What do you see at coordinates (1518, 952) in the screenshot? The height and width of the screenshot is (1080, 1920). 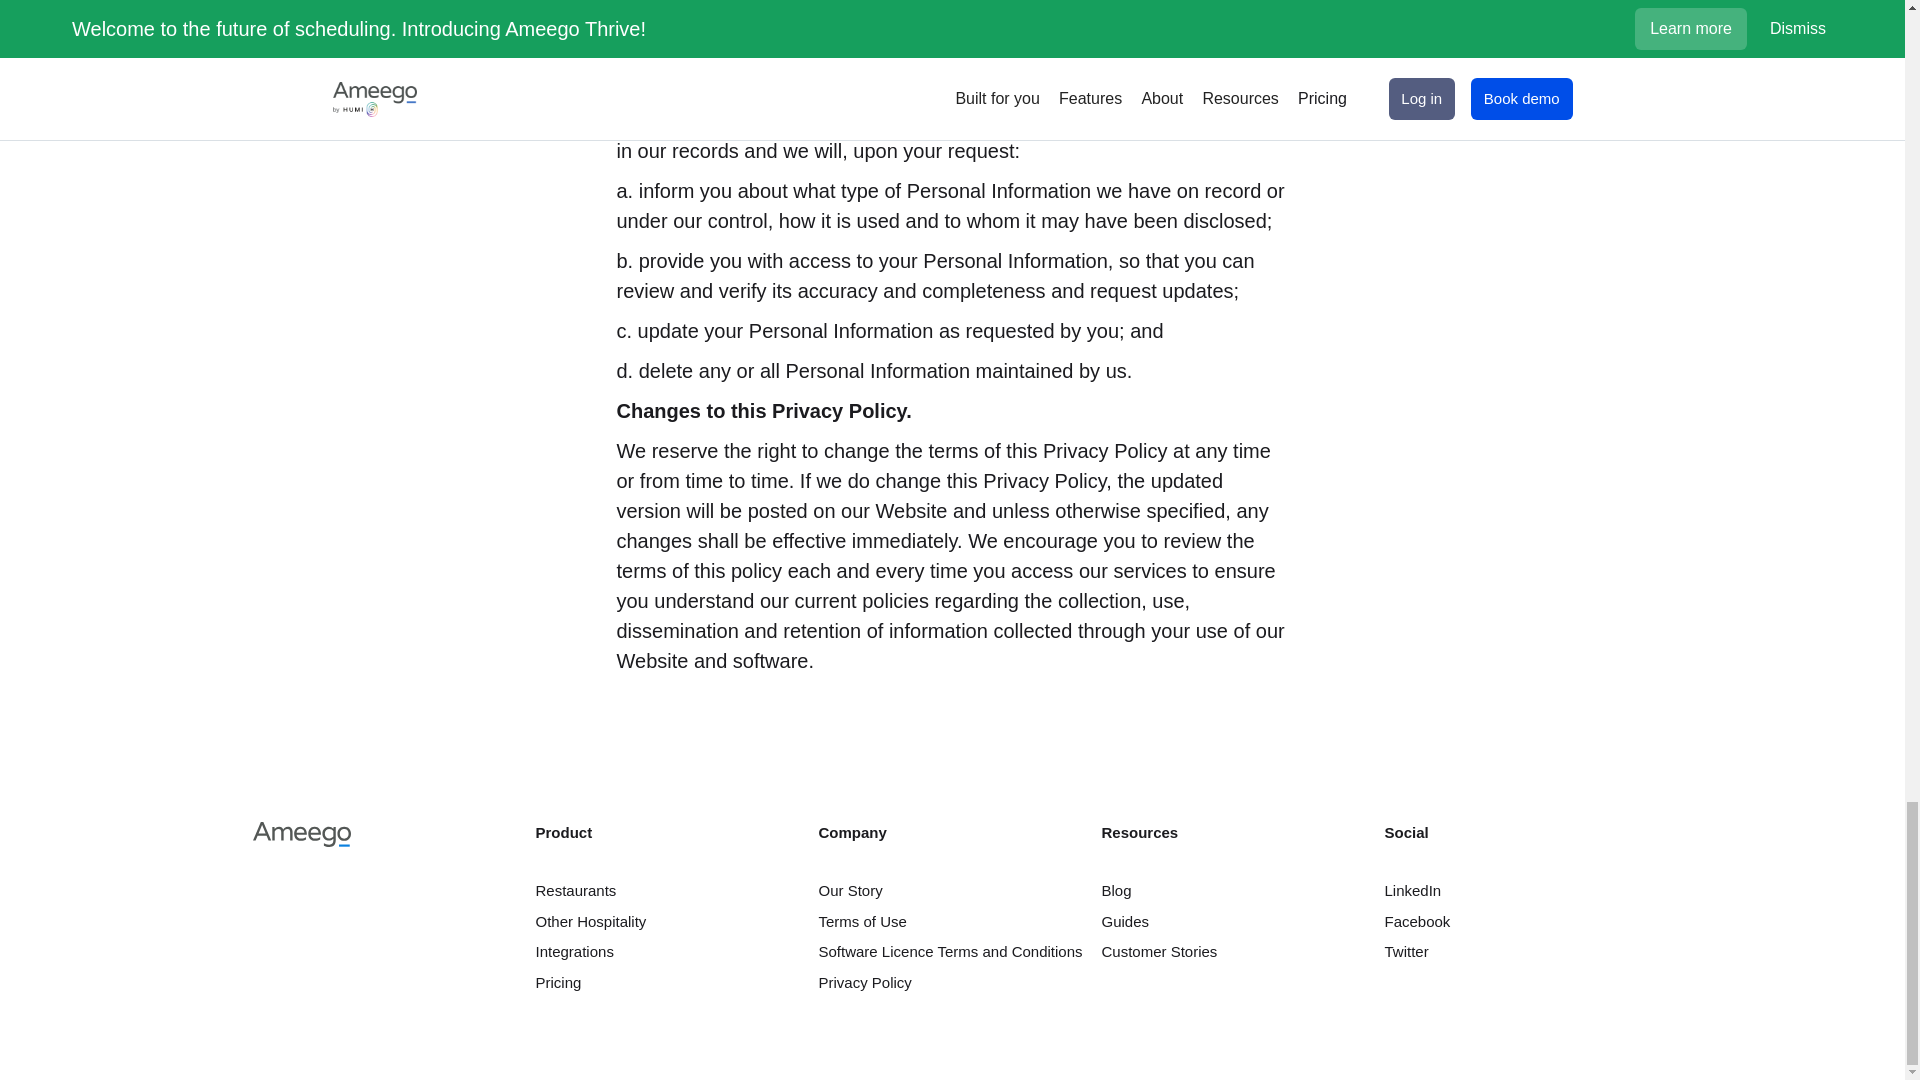 I see `Twitter` at bounding box center [1518, 952].